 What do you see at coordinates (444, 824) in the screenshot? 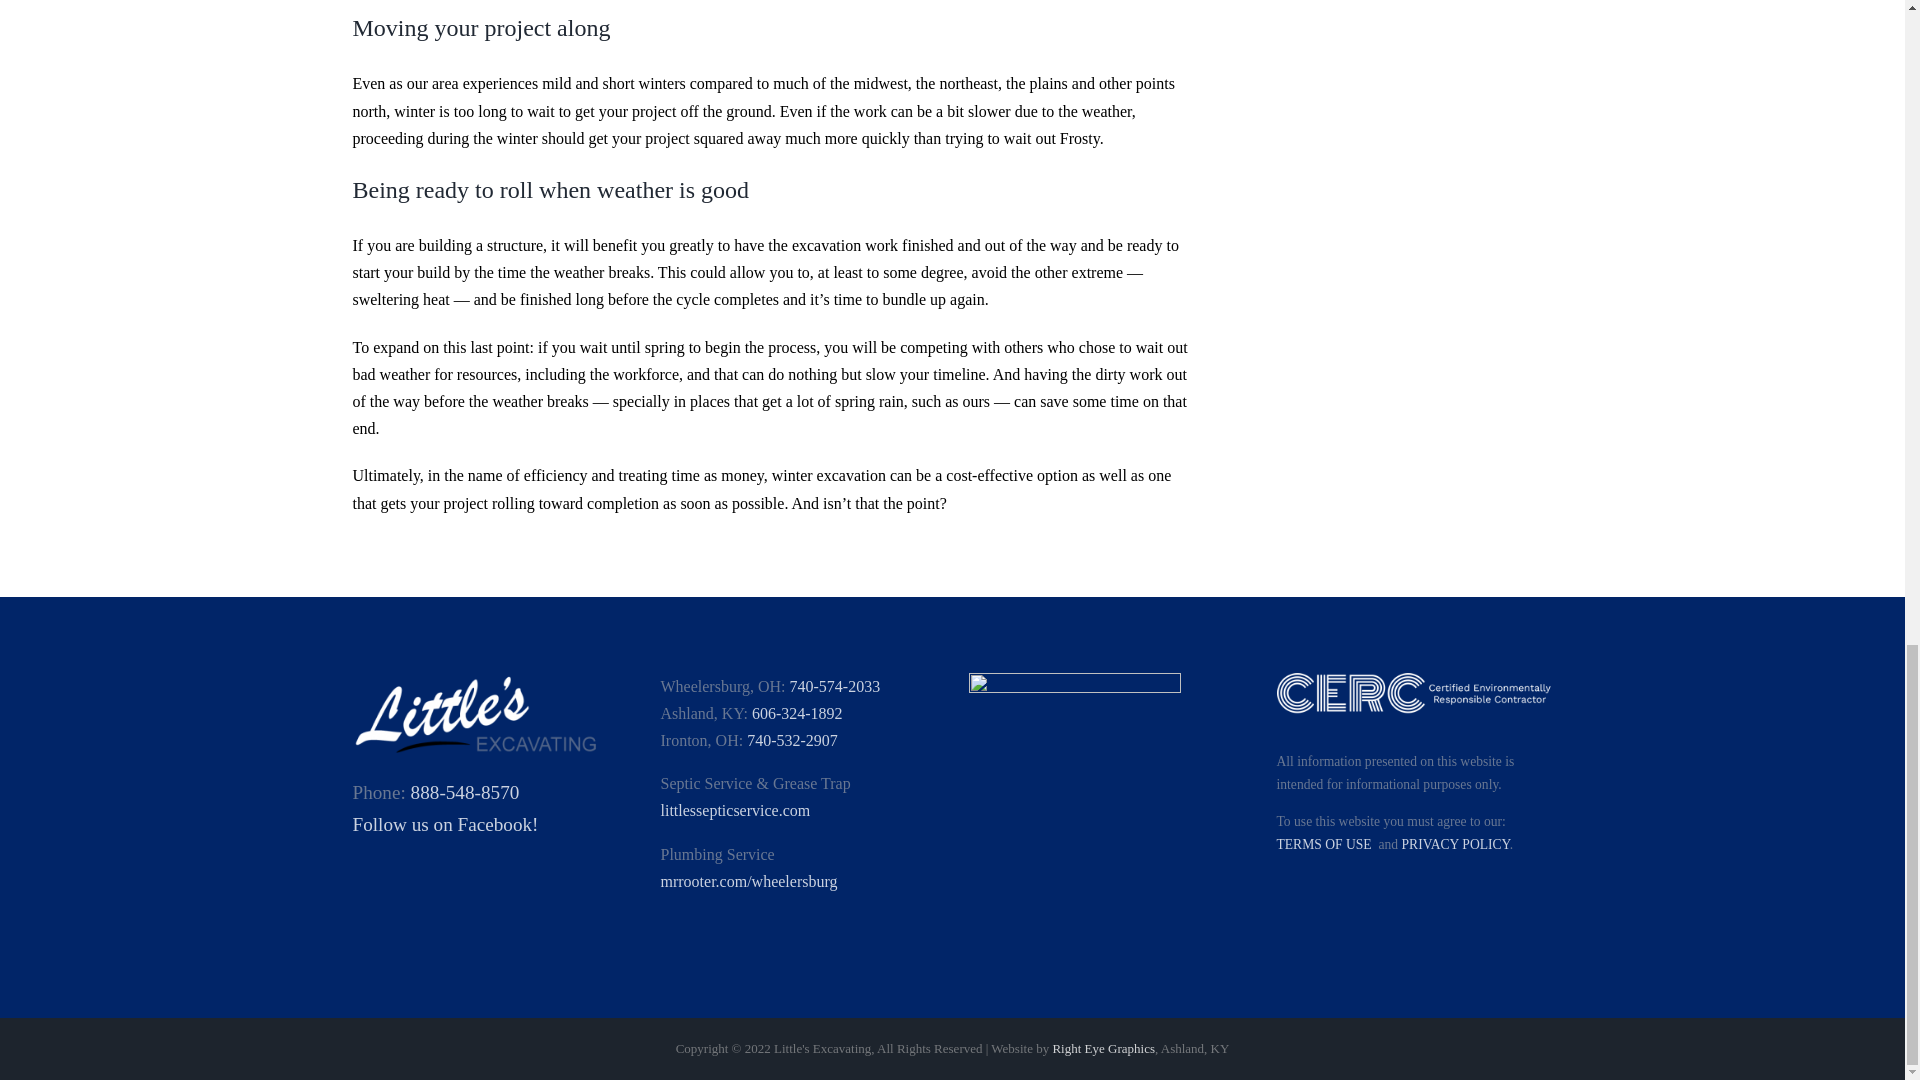
I see `Follow us on Facebook!` at bounding box center [444, 824].